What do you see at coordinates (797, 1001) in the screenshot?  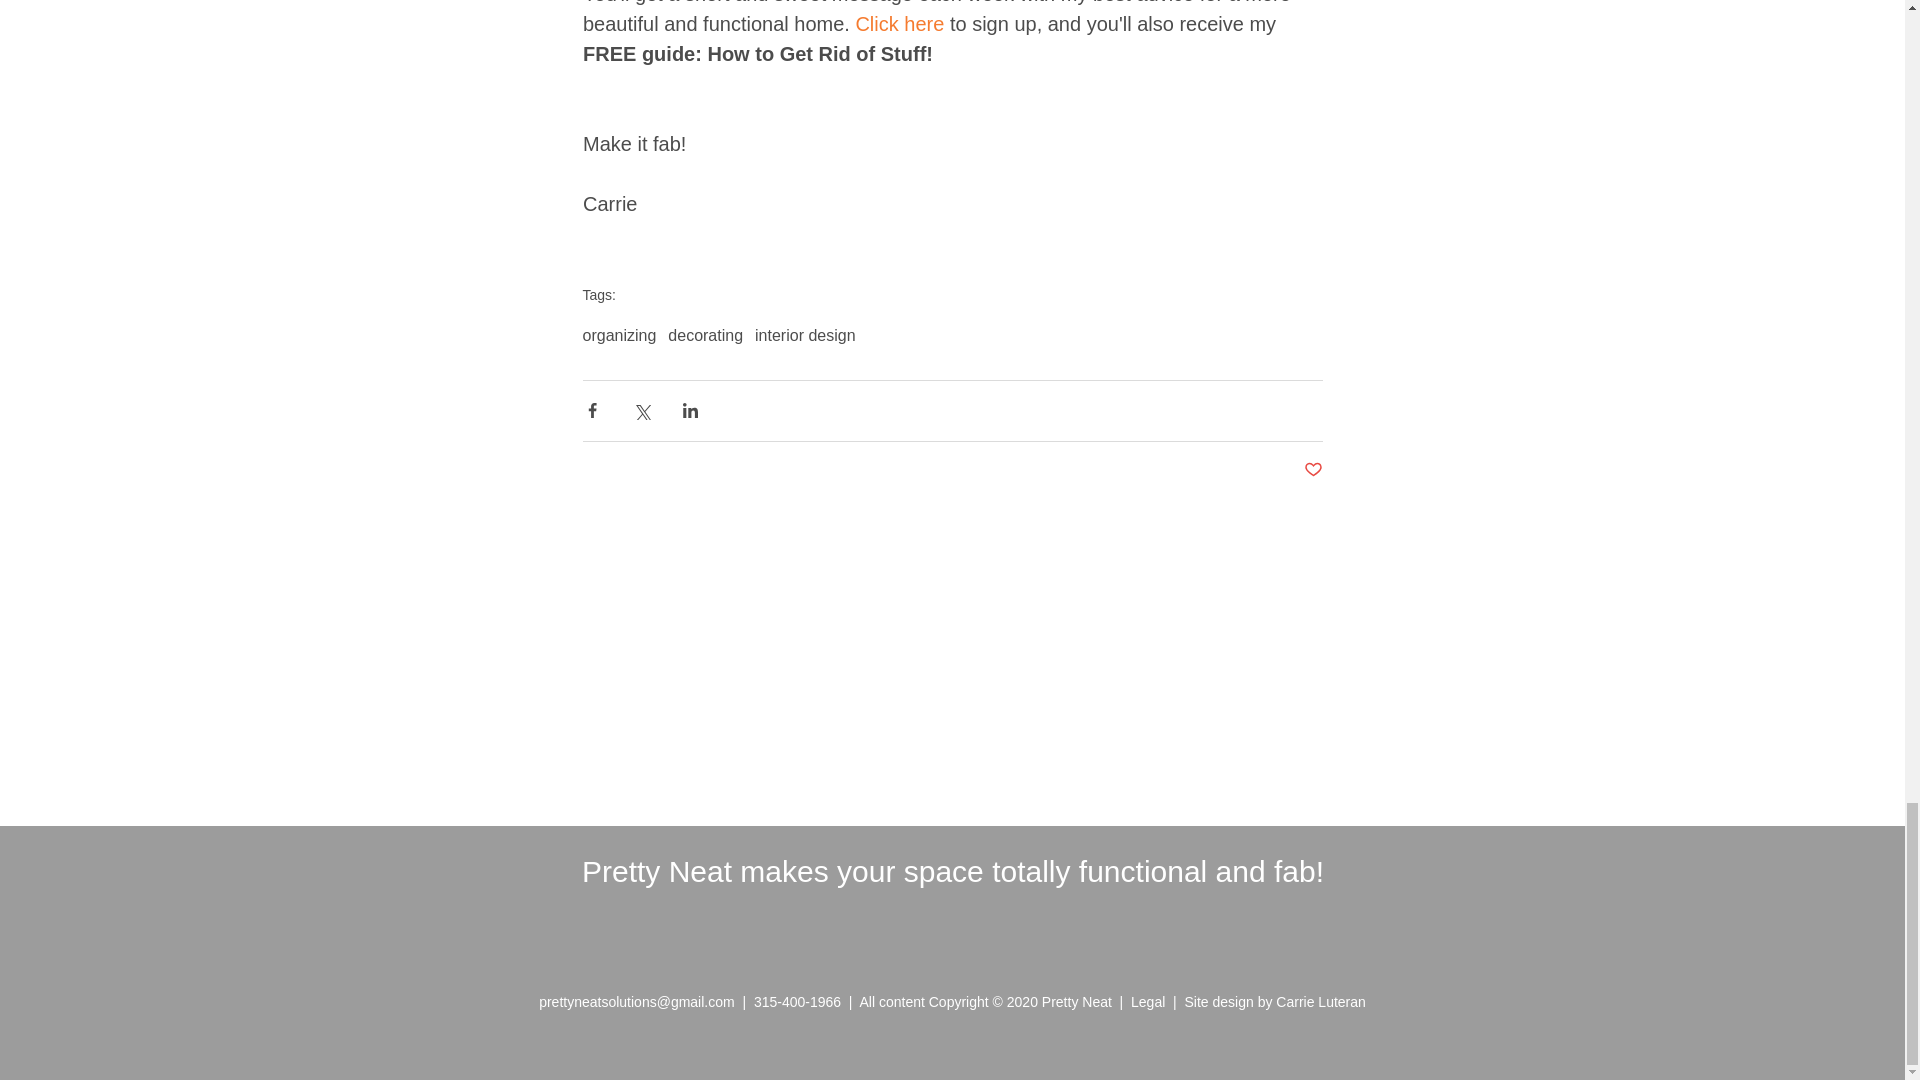 I see `315-400-1966` at bounding box center [797, 1001].